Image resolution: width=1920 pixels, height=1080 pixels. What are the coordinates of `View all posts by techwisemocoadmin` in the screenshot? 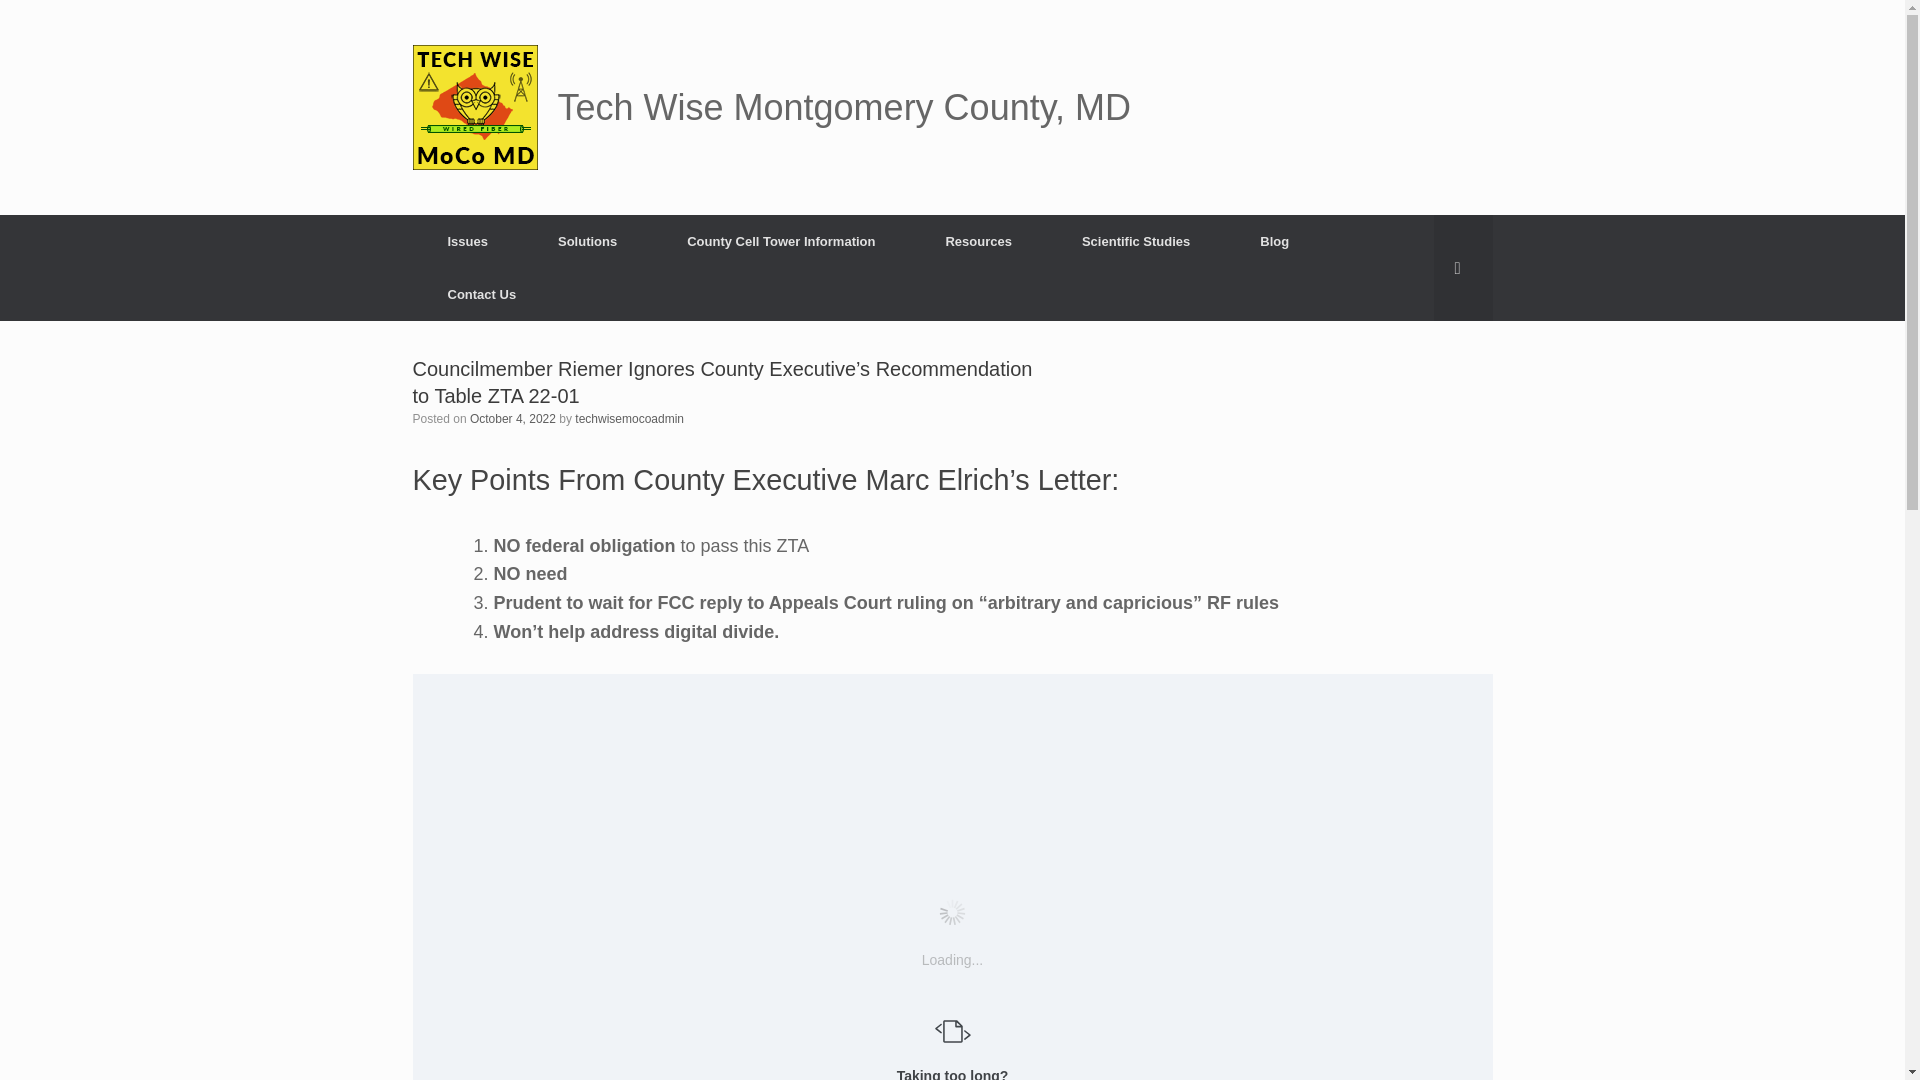 It's located at (628, 418).